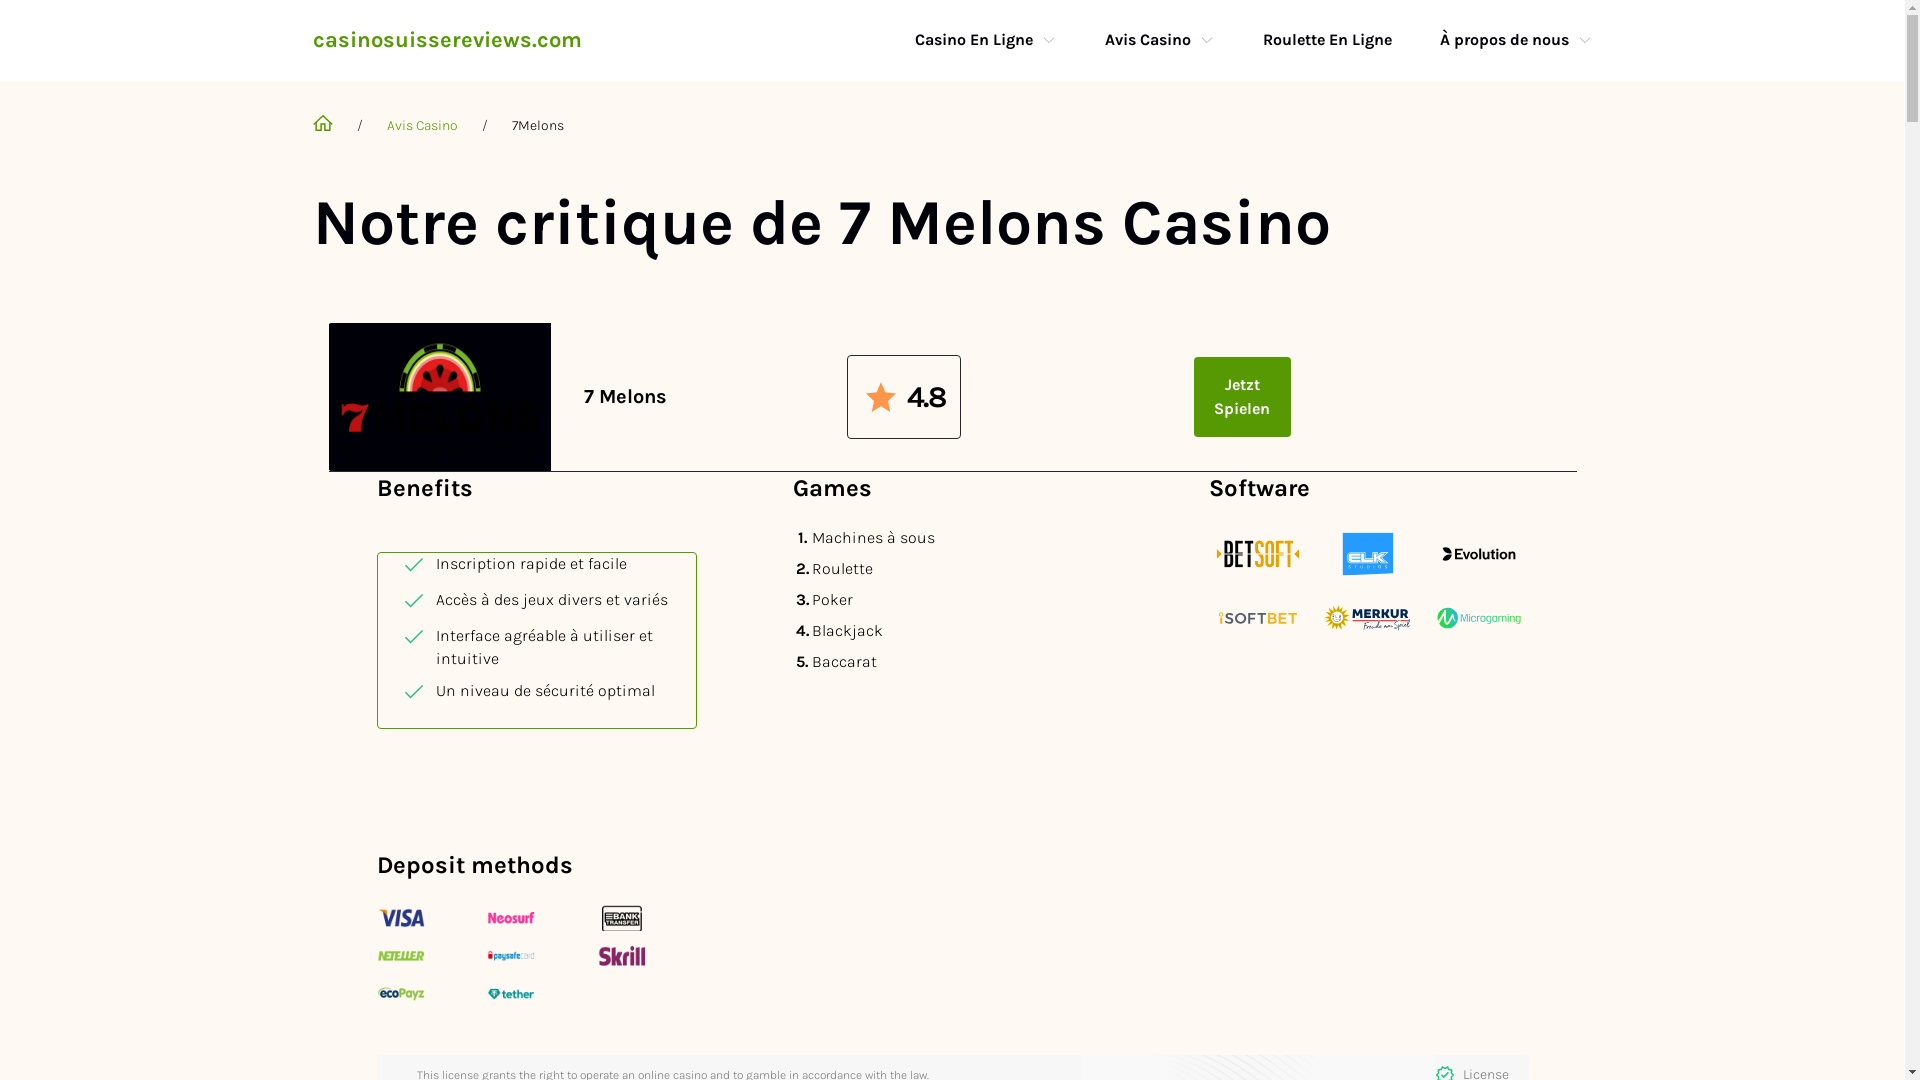  I want to click on Roulette En Ligne, so click(1326, 40).